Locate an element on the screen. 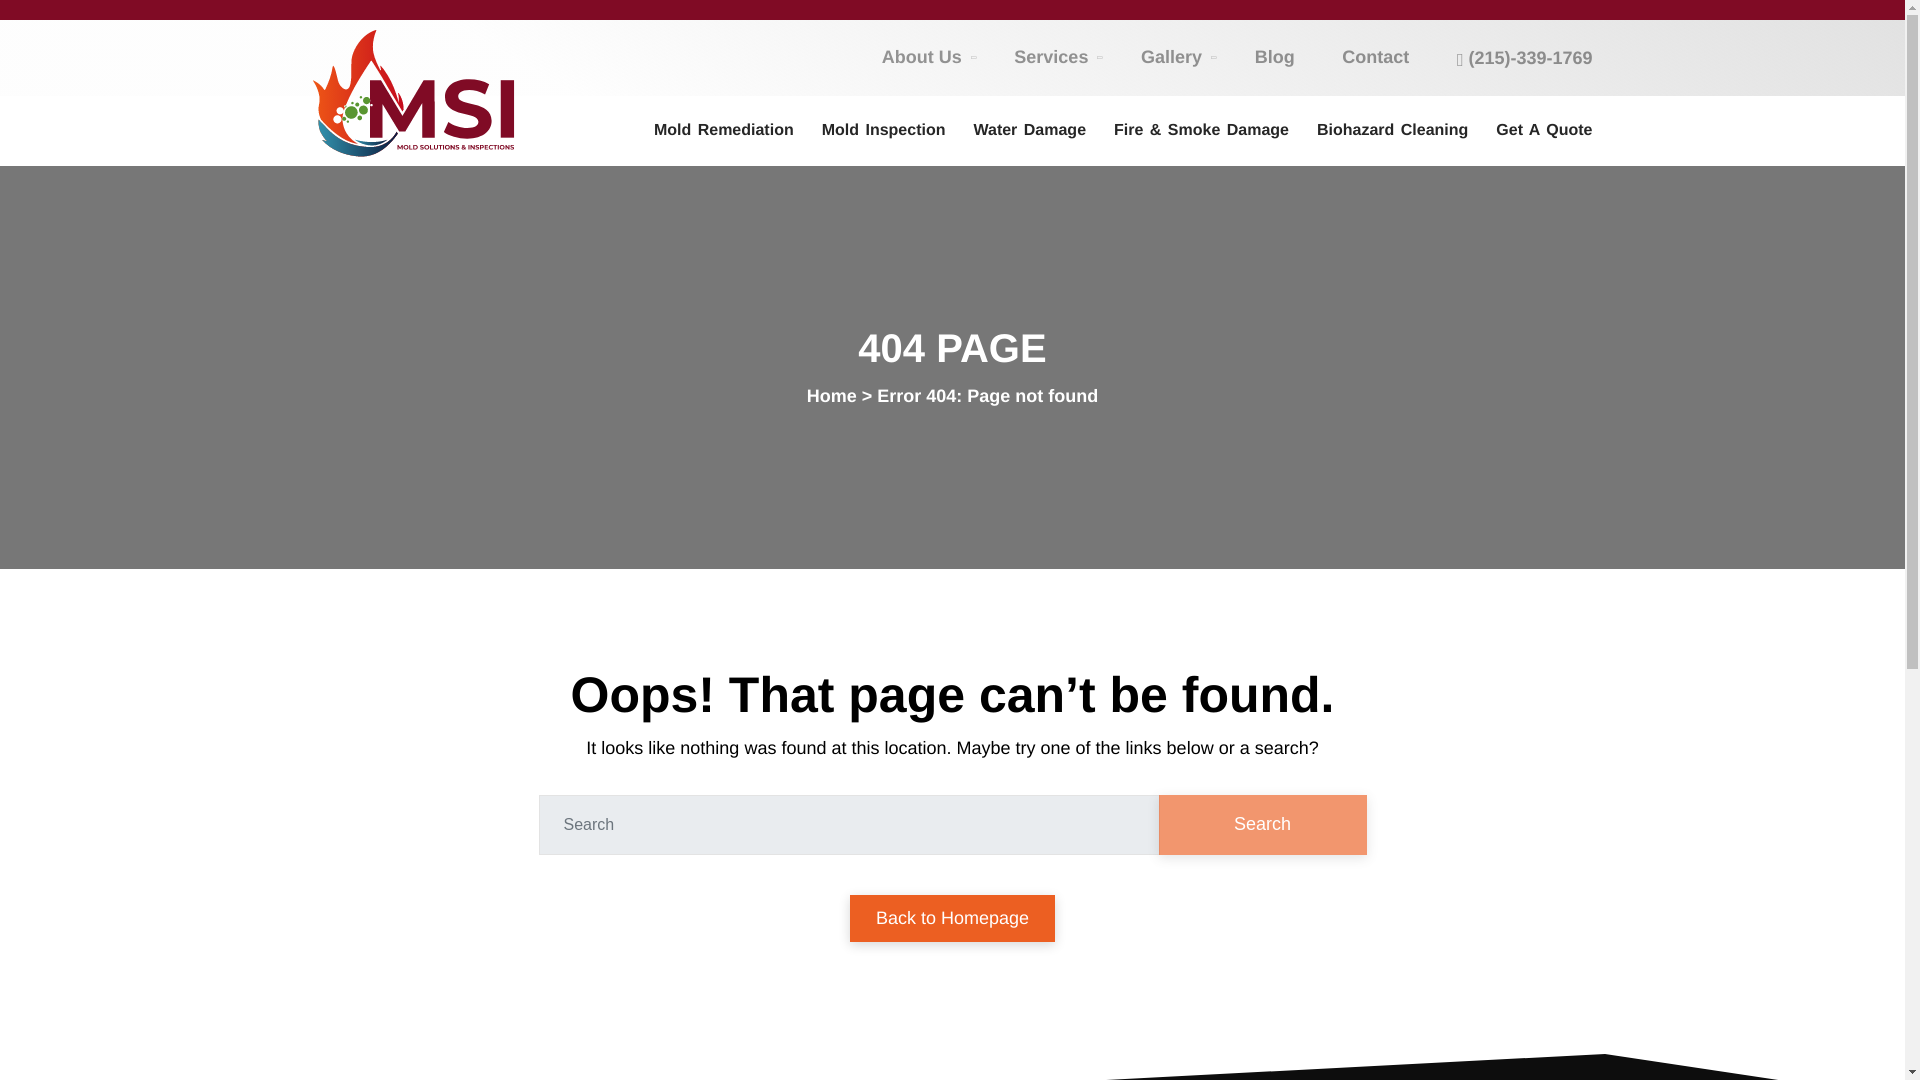  Search is located at coordinates (1261, 824).